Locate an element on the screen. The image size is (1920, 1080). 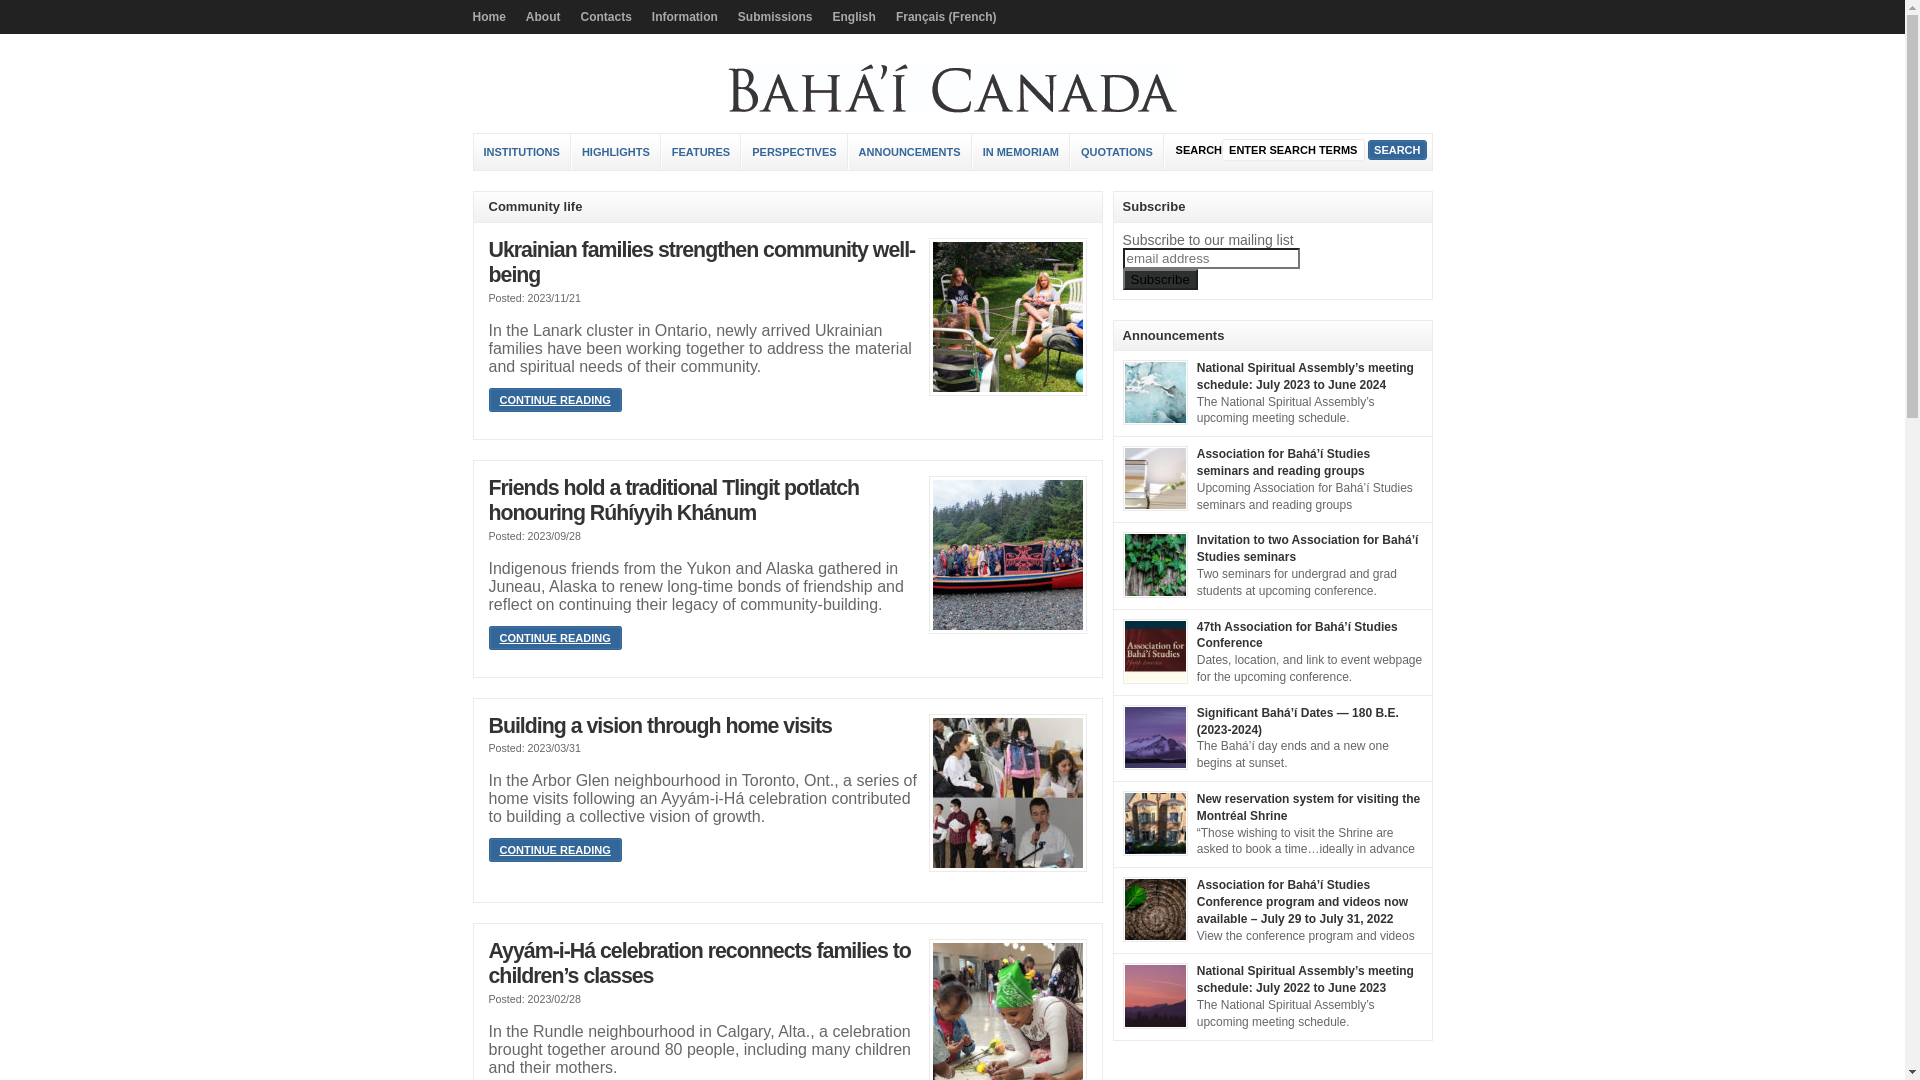
CONTINUE READING is located at coordinates (554, 638).